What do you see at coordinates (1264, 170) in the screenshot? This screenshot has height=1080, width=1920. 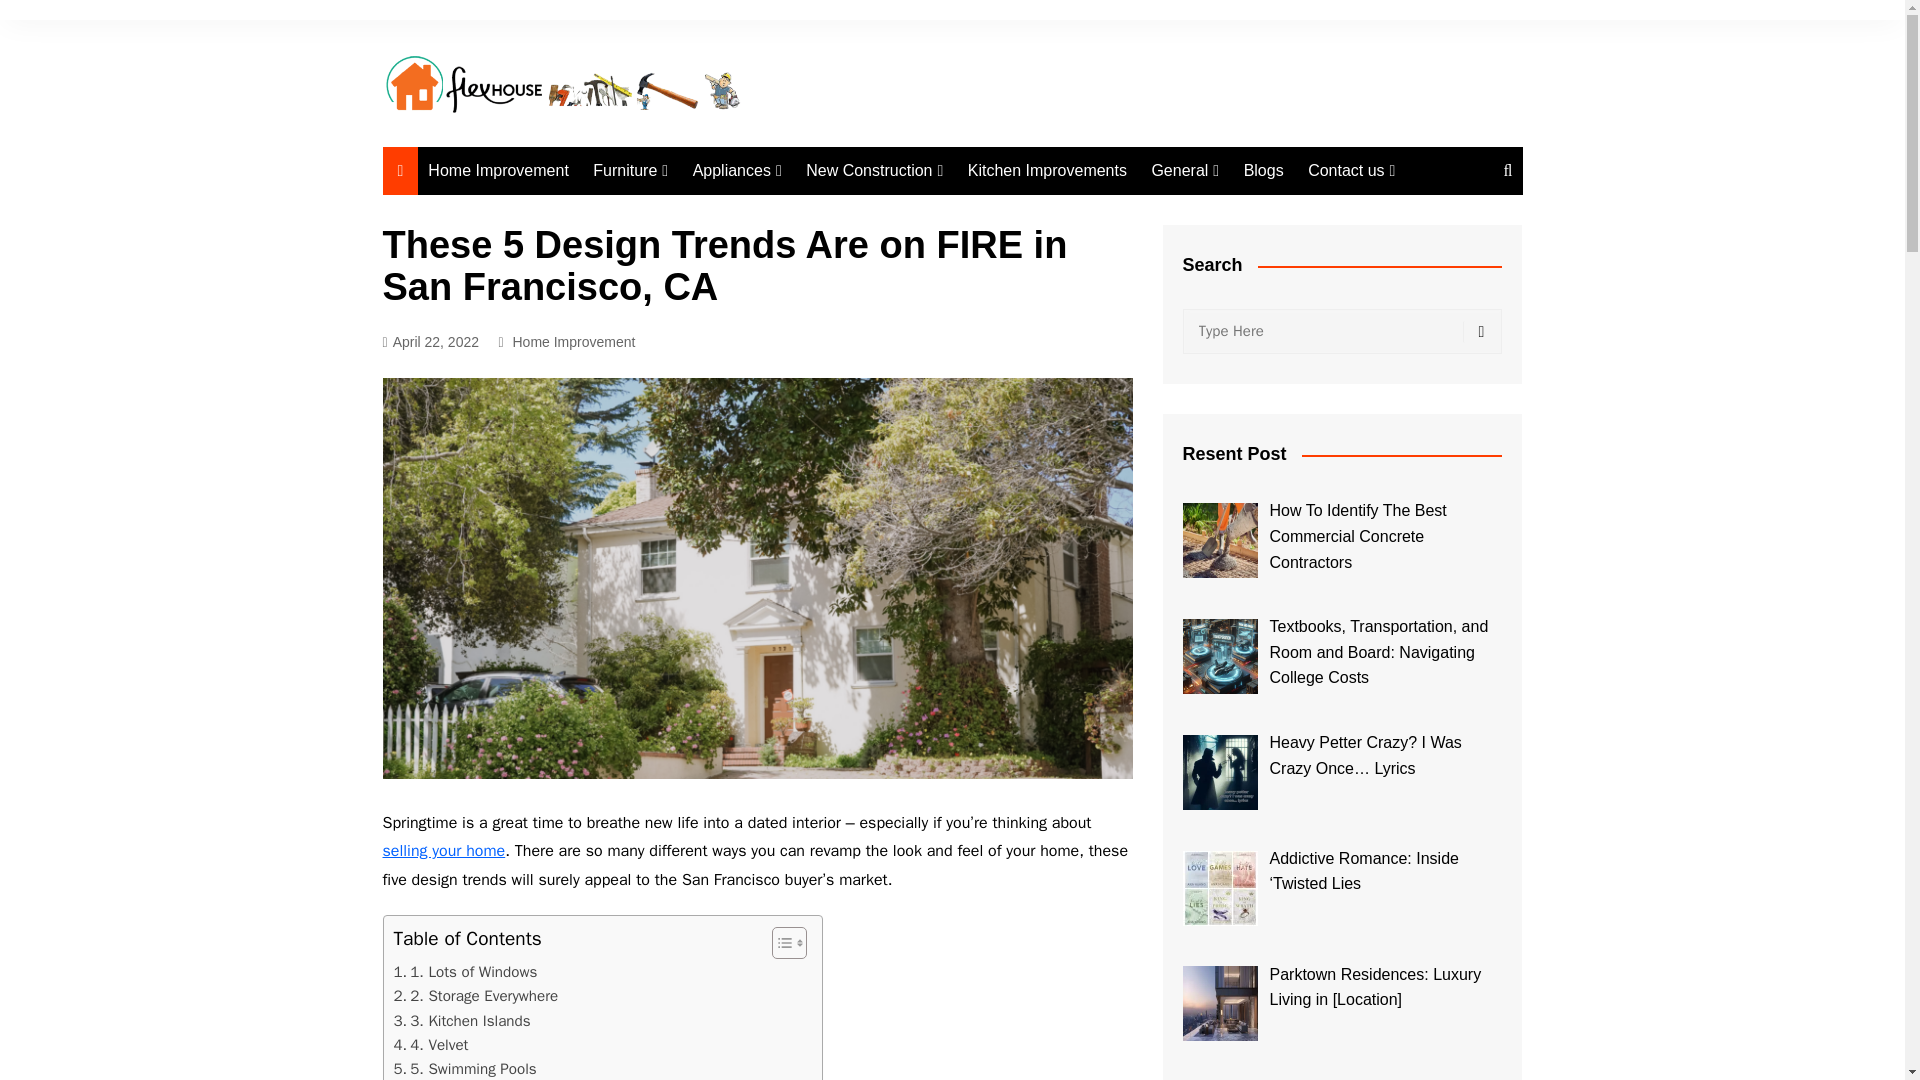 I see `Blogs` at bounding box center [1264, 170].